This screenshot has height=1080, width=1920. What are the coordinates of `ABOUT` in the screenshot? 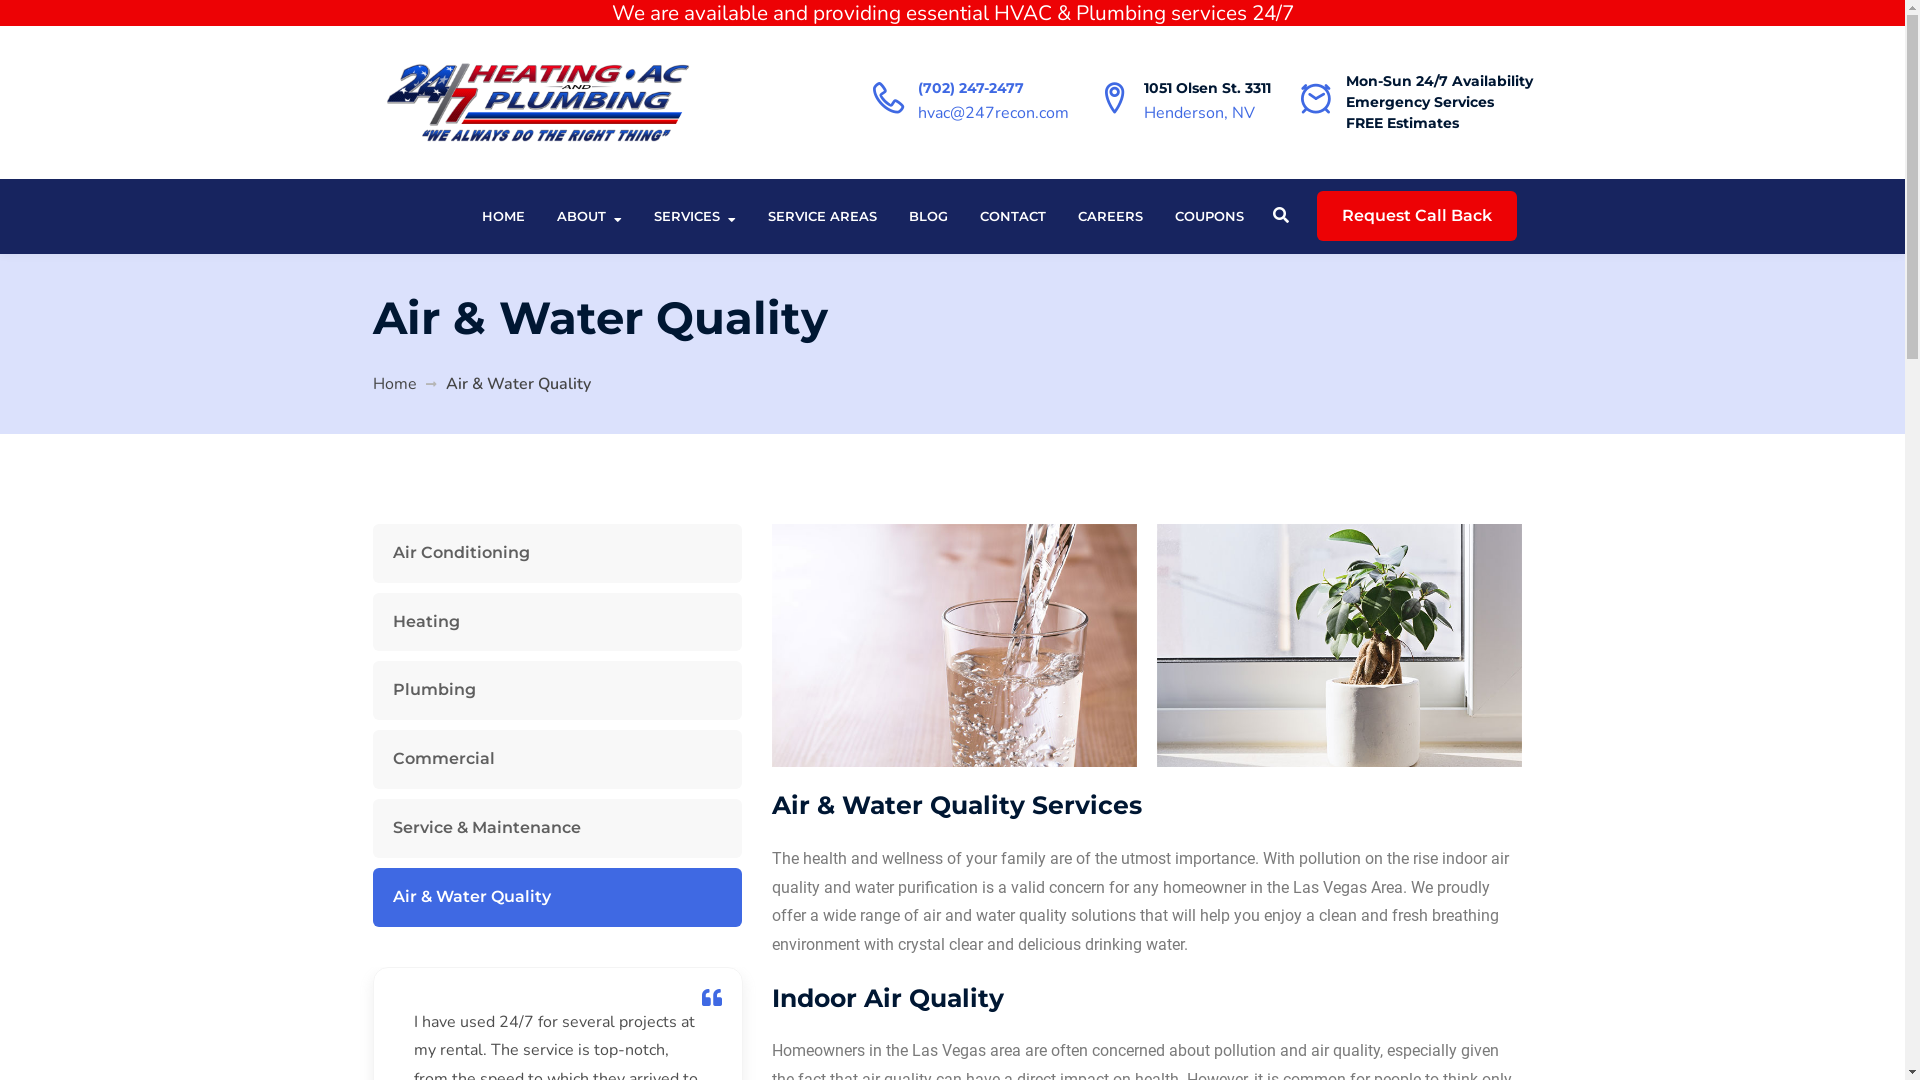 It's located at (588, 216).